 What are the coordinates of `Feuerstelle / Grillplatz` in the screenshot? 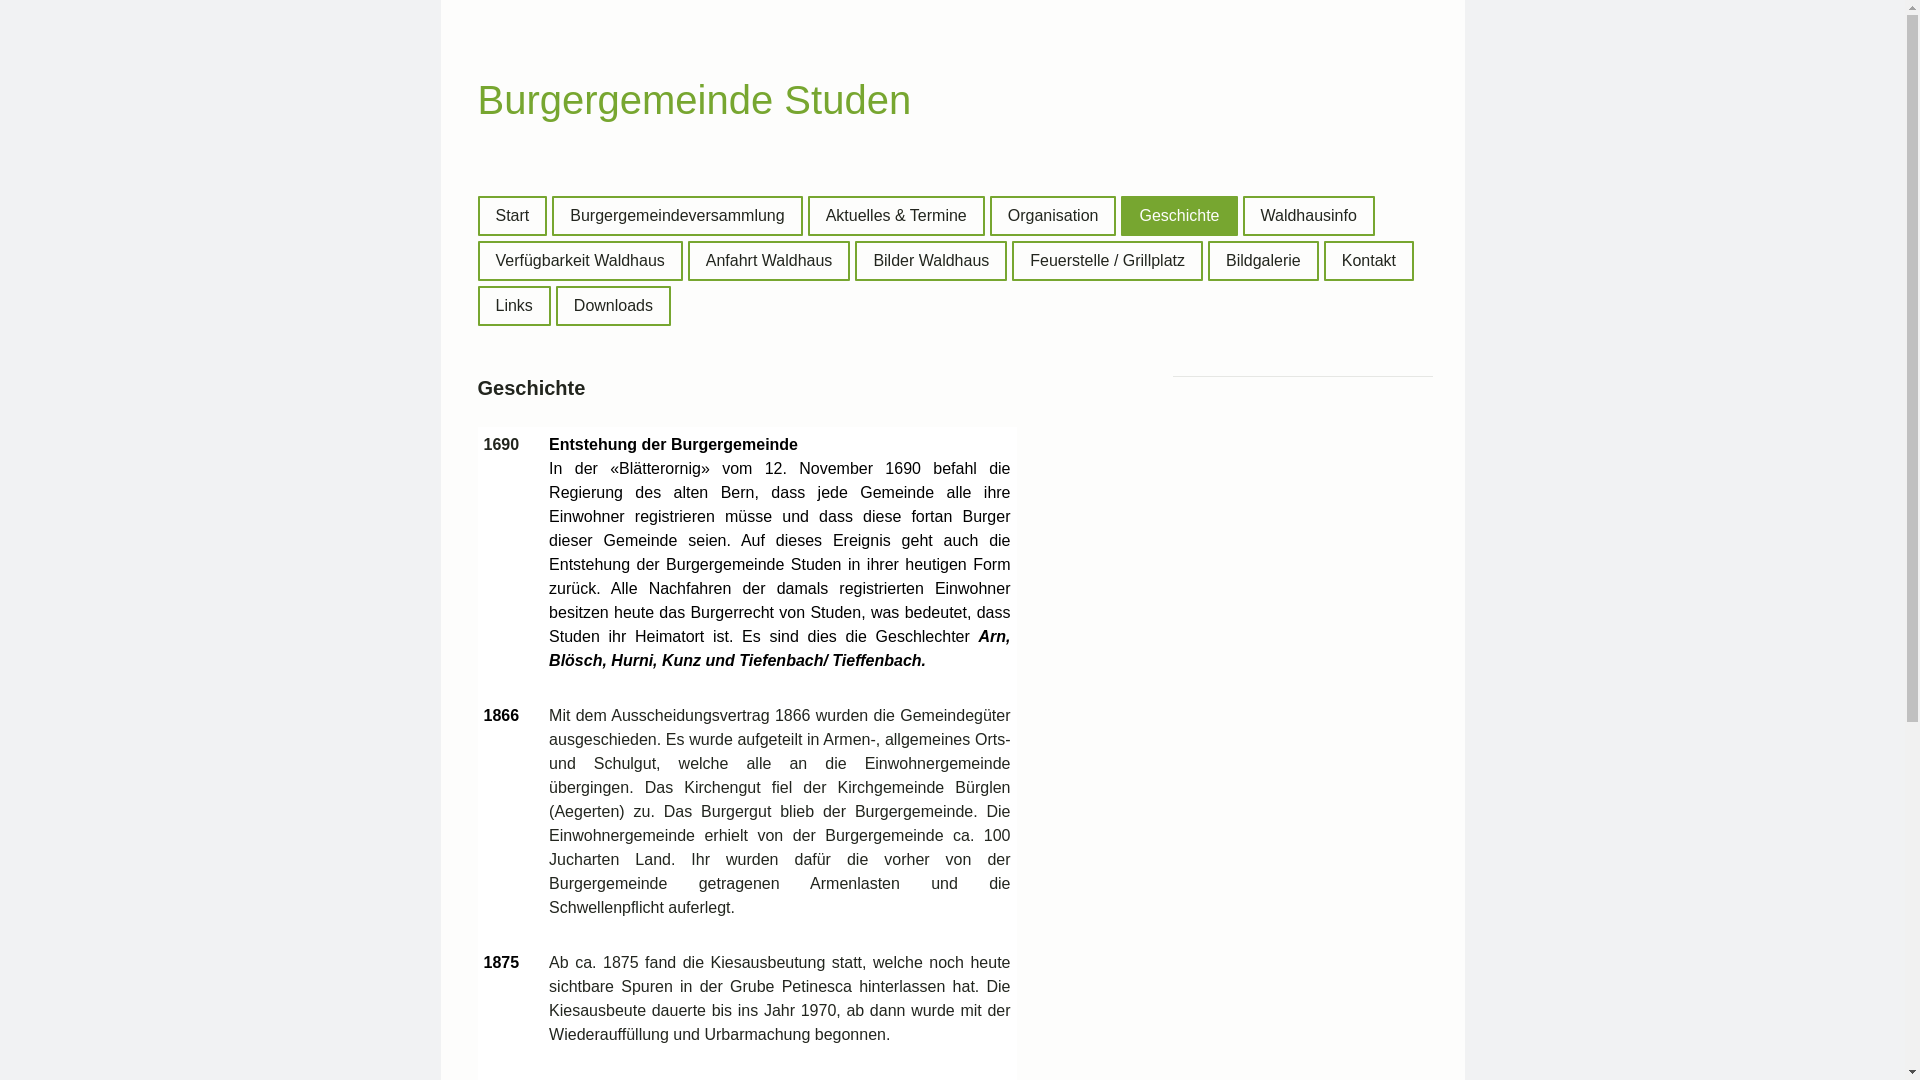 It's located at (1107, 261).